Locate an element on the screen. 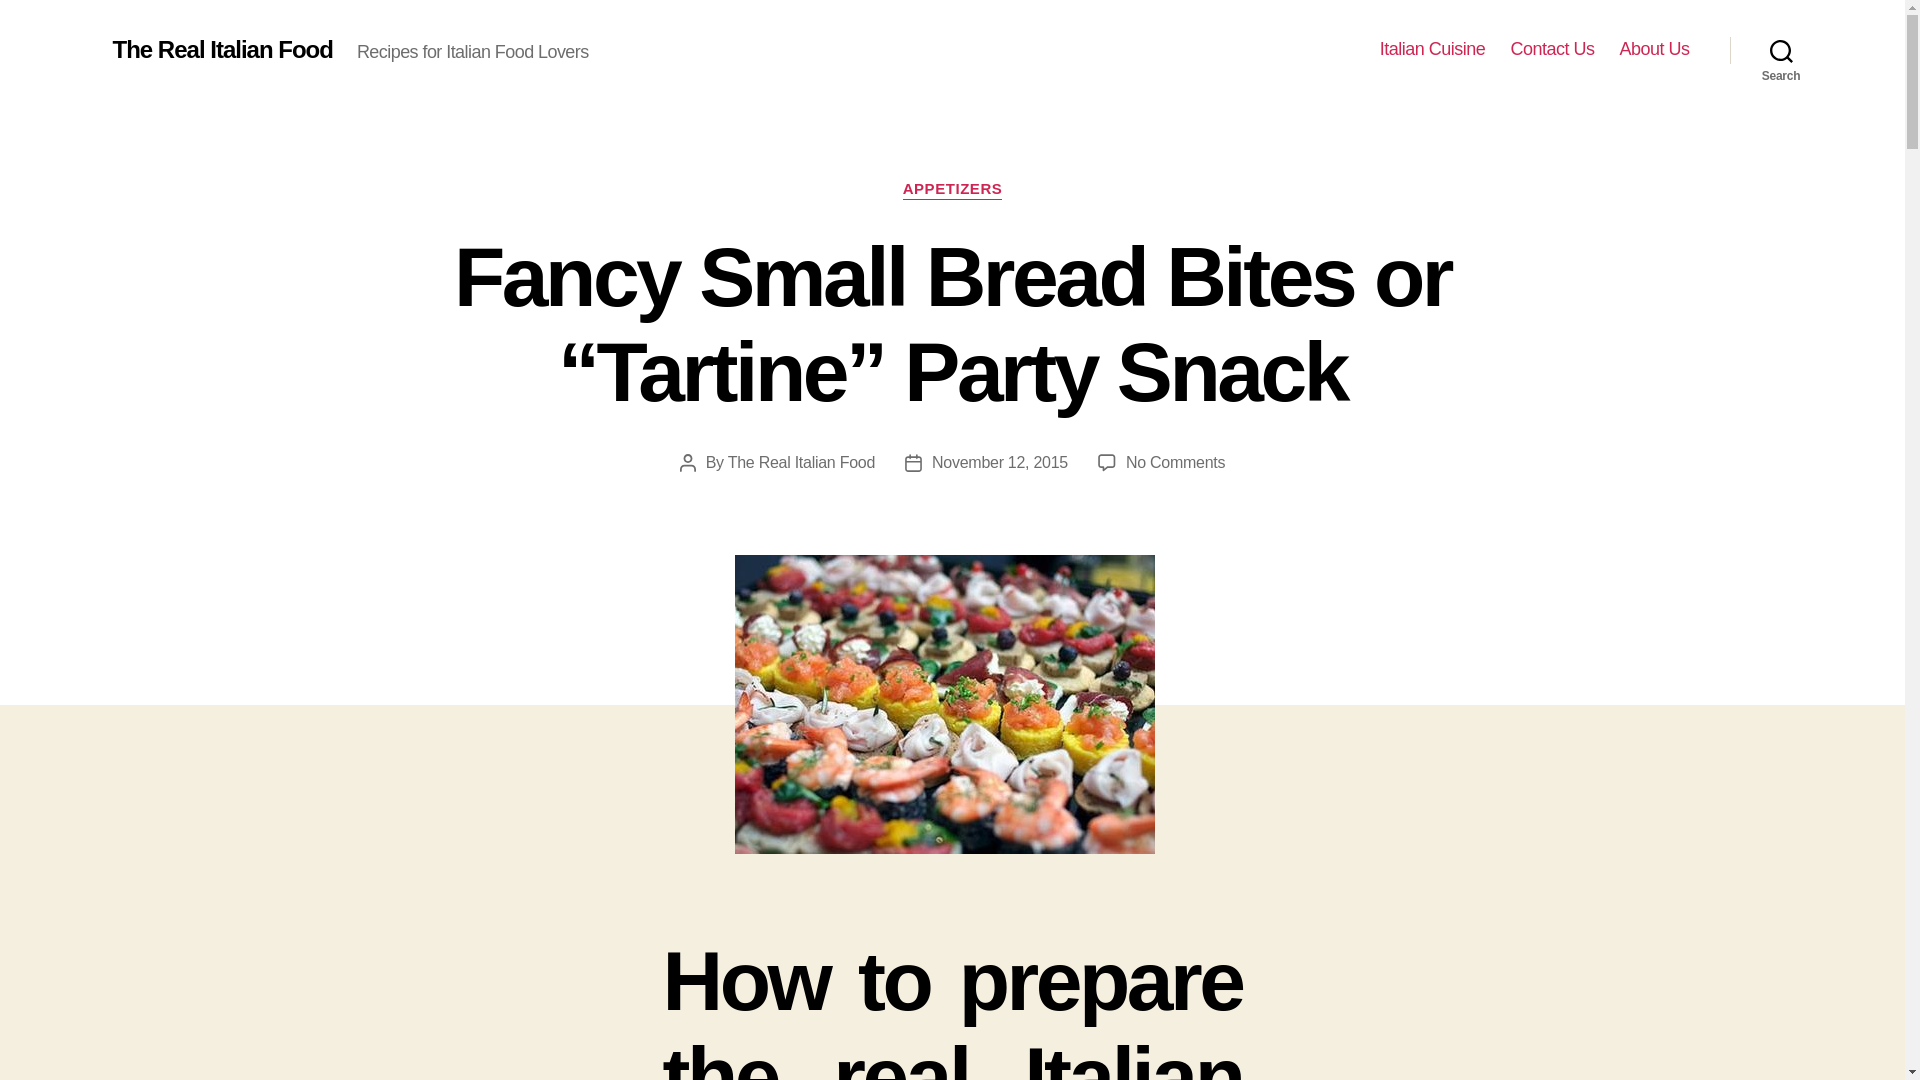 The height and width of the screenshot is (1080, 1920). Contact Us is located at coordinates (1551, 49).